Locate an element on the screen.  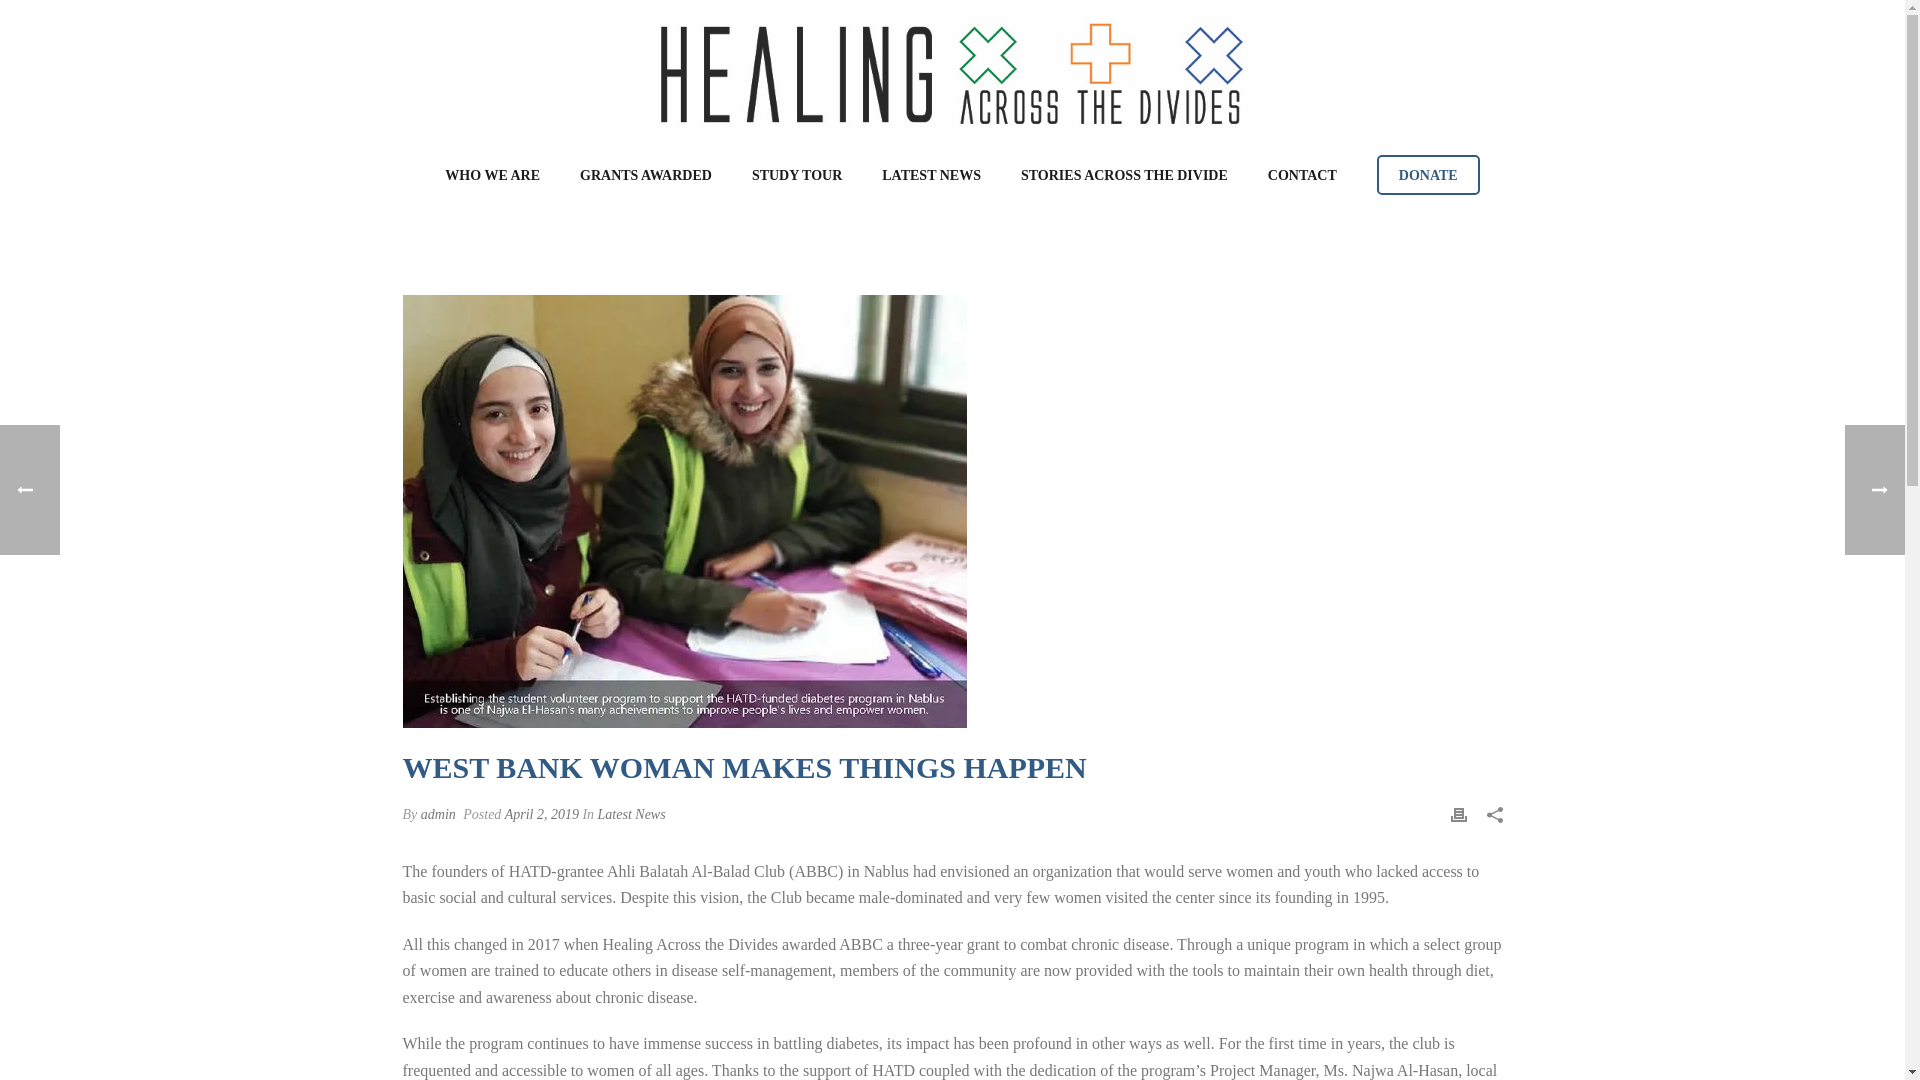
April 2, 2019 is located at coordinates (542, 814).